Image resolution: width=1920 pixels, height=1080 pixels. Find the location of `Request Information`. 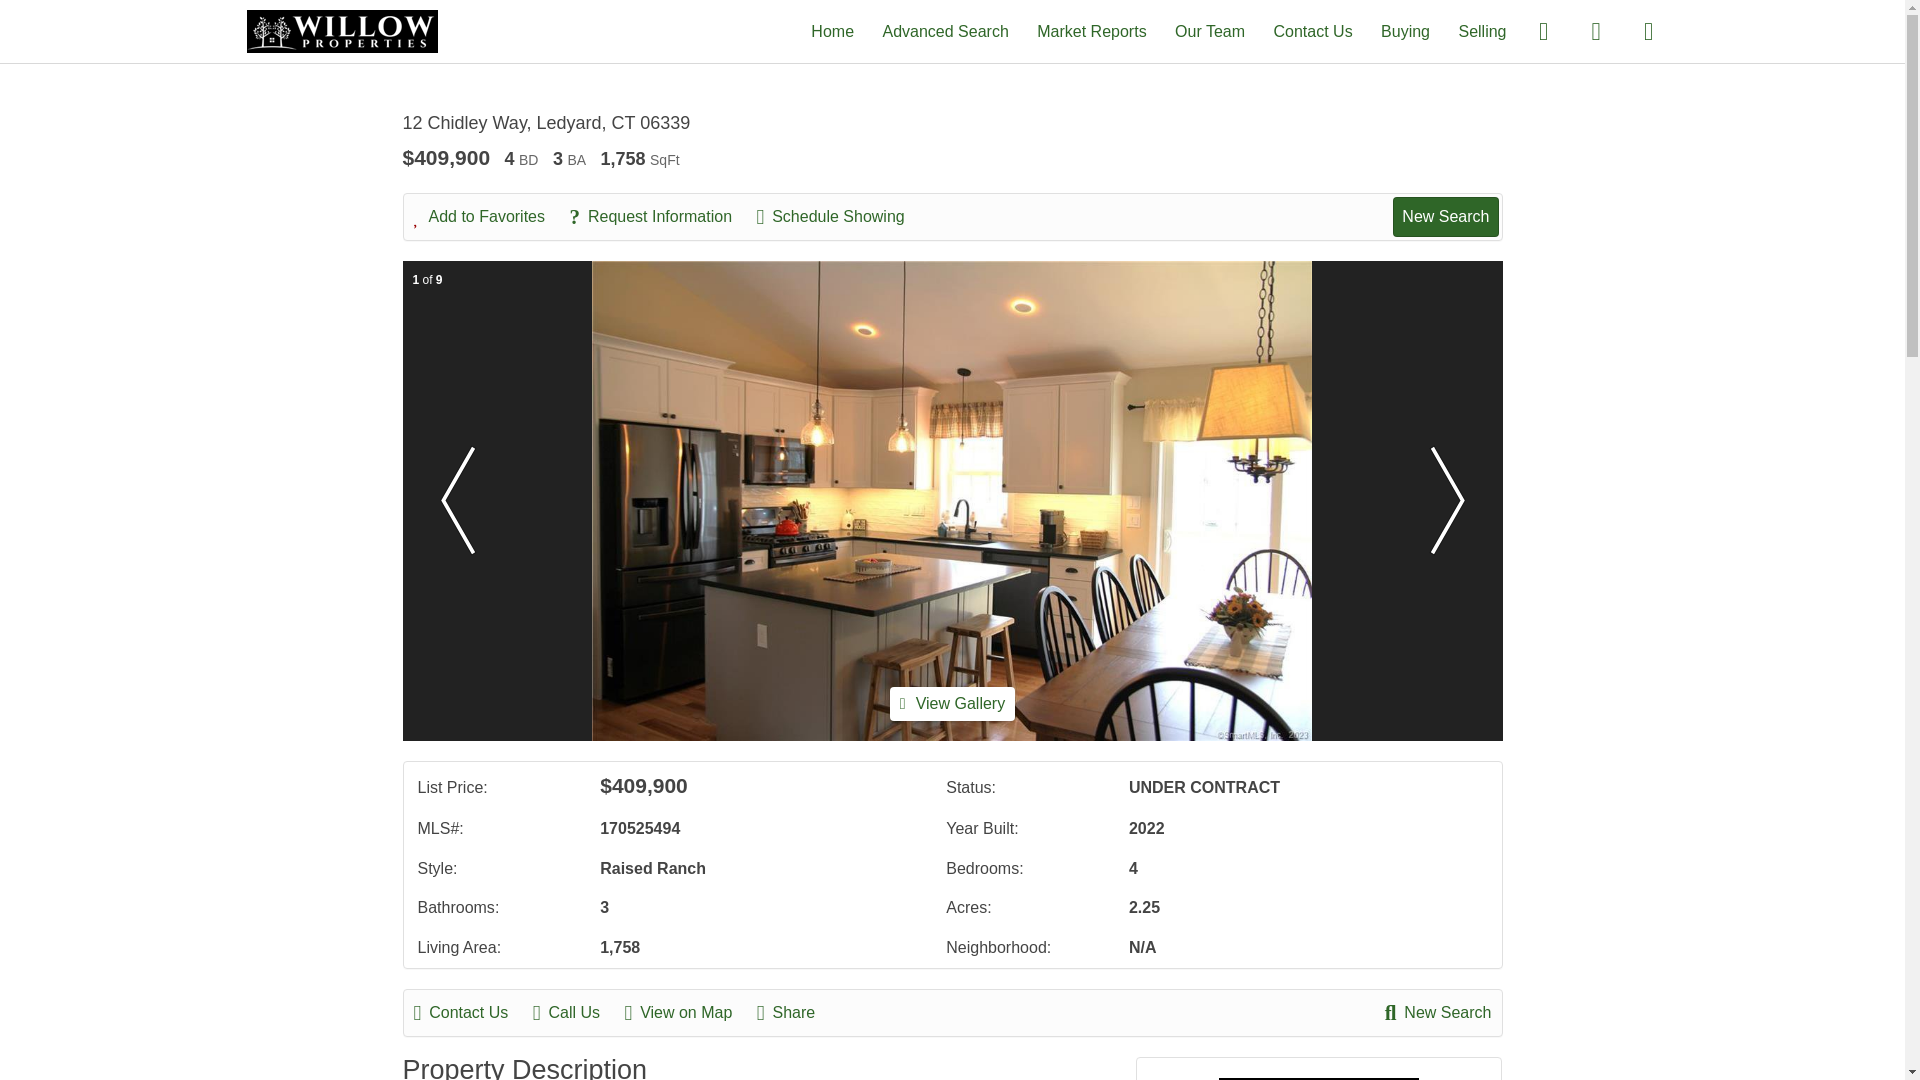

Request Information is located at coordinates (660, 216).